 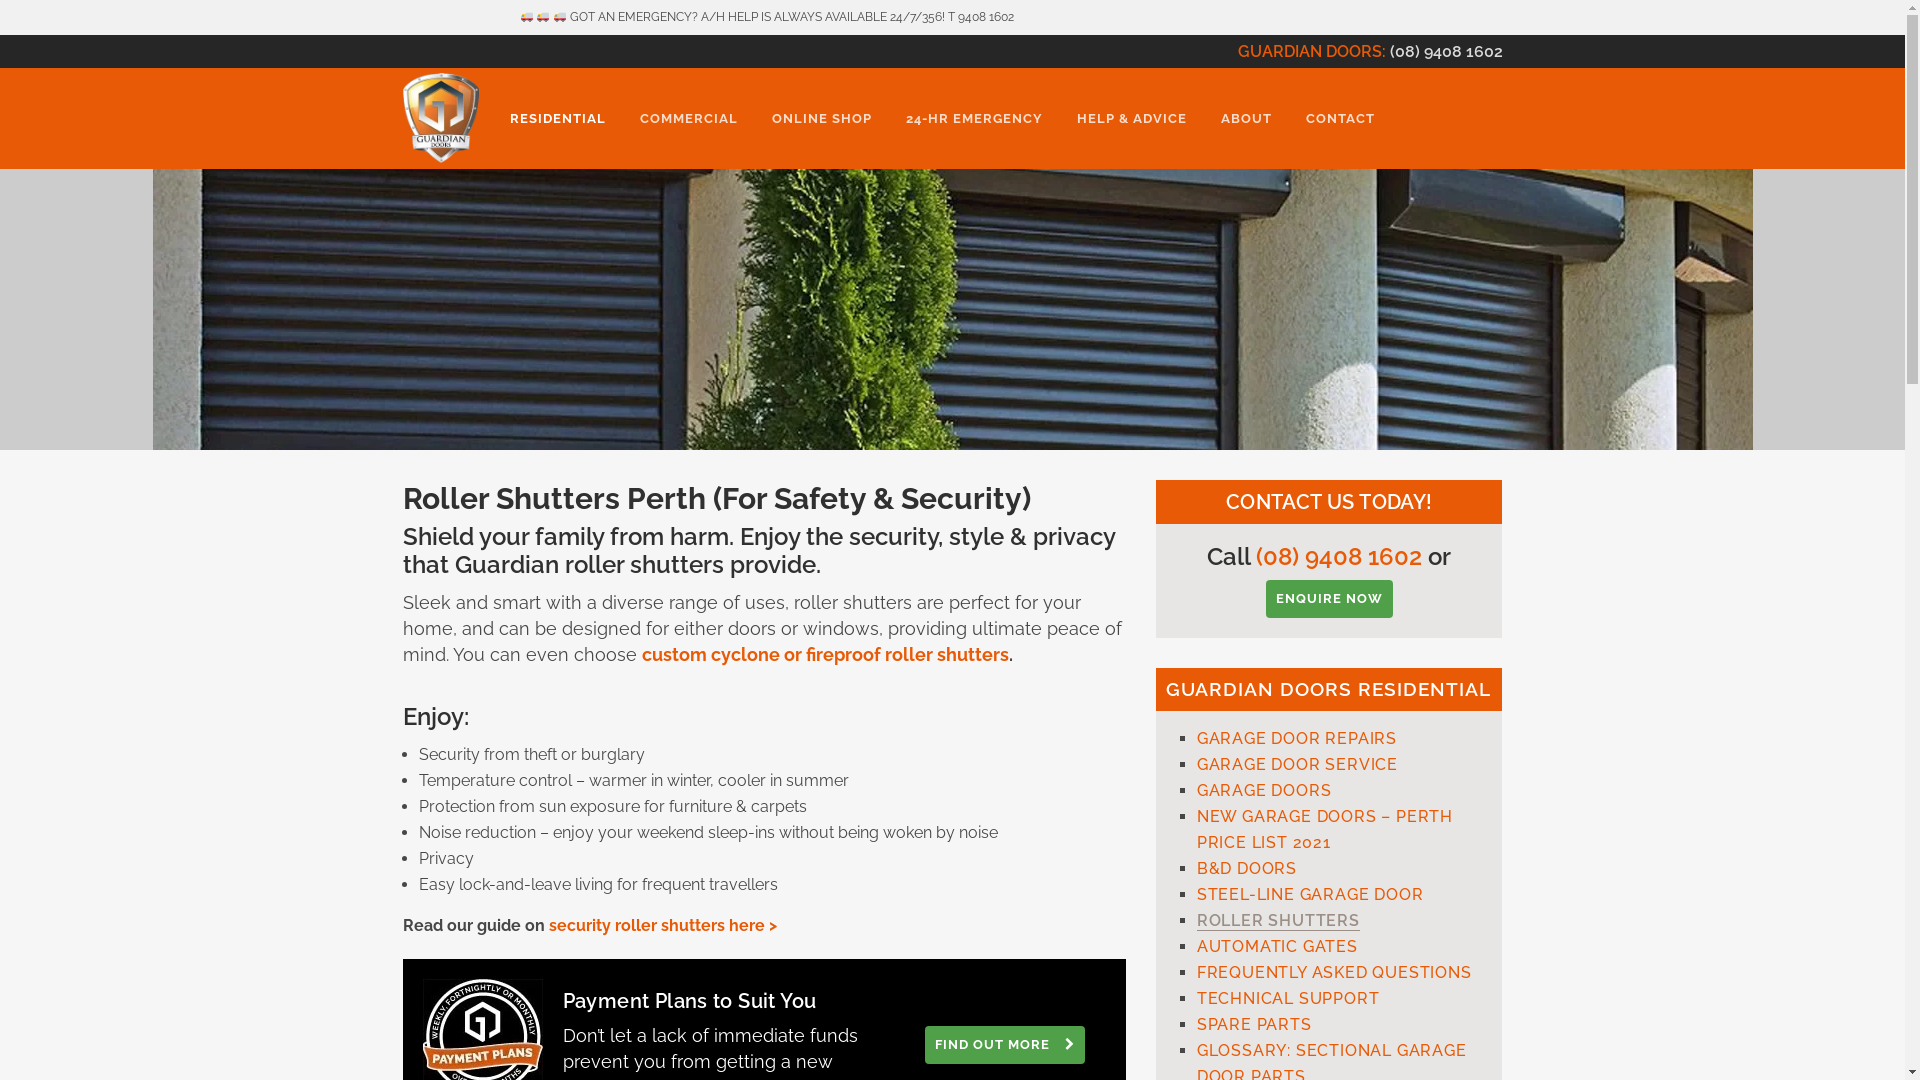 I want to click on SPARE PARTS, so click(x=1254, y=1024).